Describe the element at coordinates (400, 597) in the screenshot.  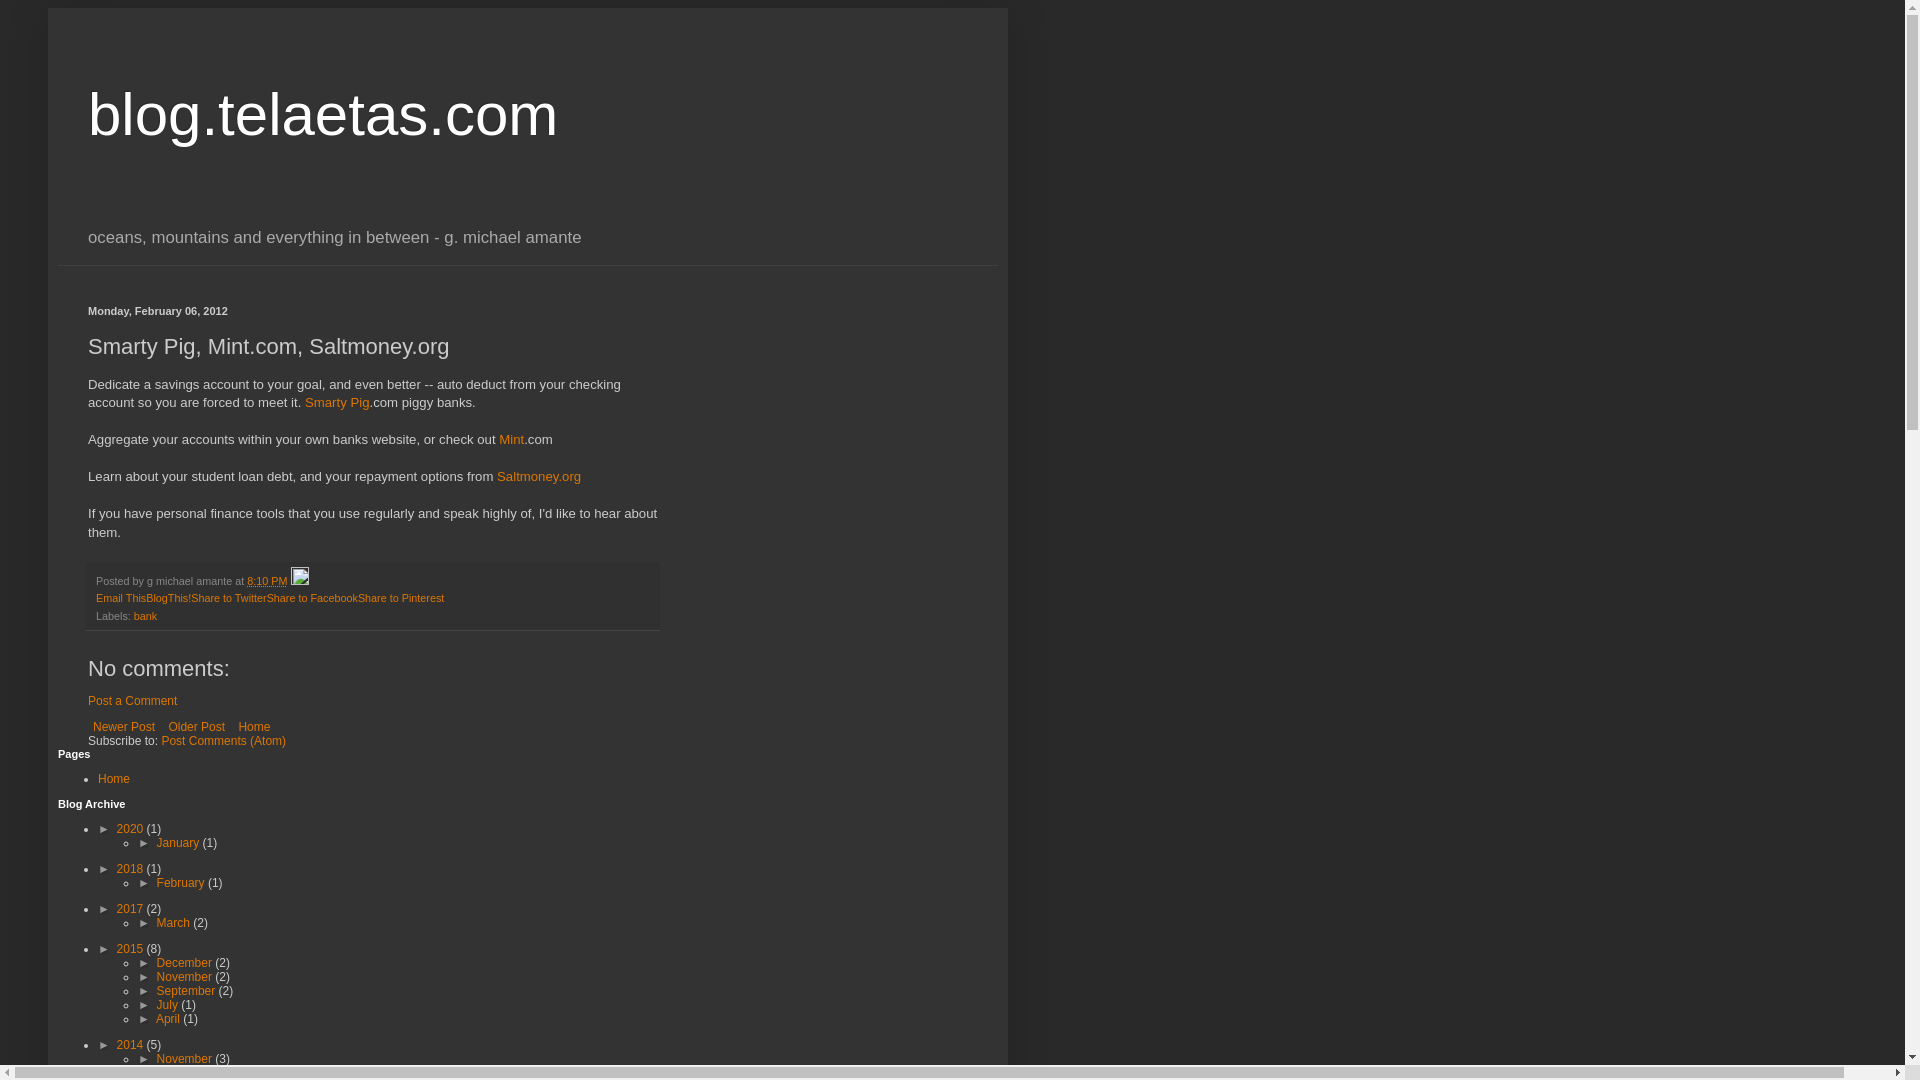
I see `Share to Pinterest` at that location.